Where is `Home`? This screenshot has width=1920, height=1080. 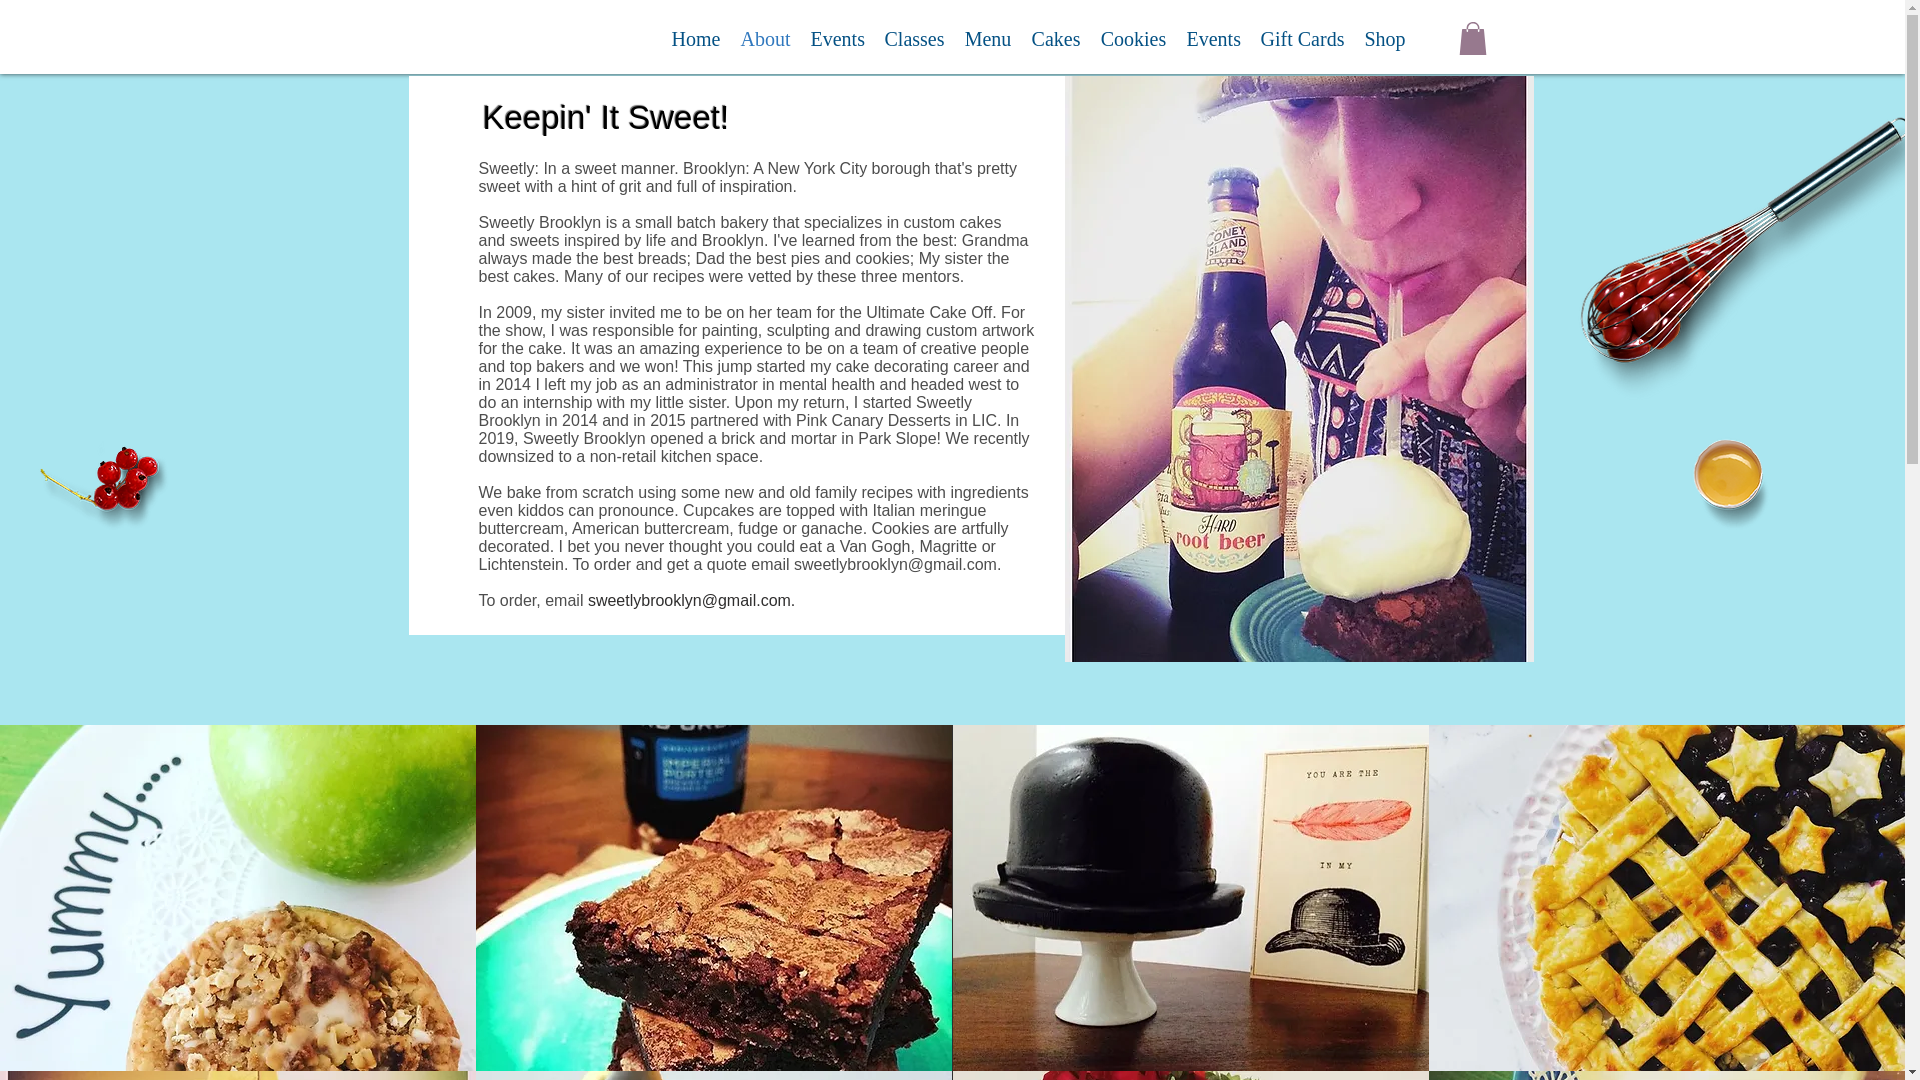
Home is located at coordinates (696, 38).